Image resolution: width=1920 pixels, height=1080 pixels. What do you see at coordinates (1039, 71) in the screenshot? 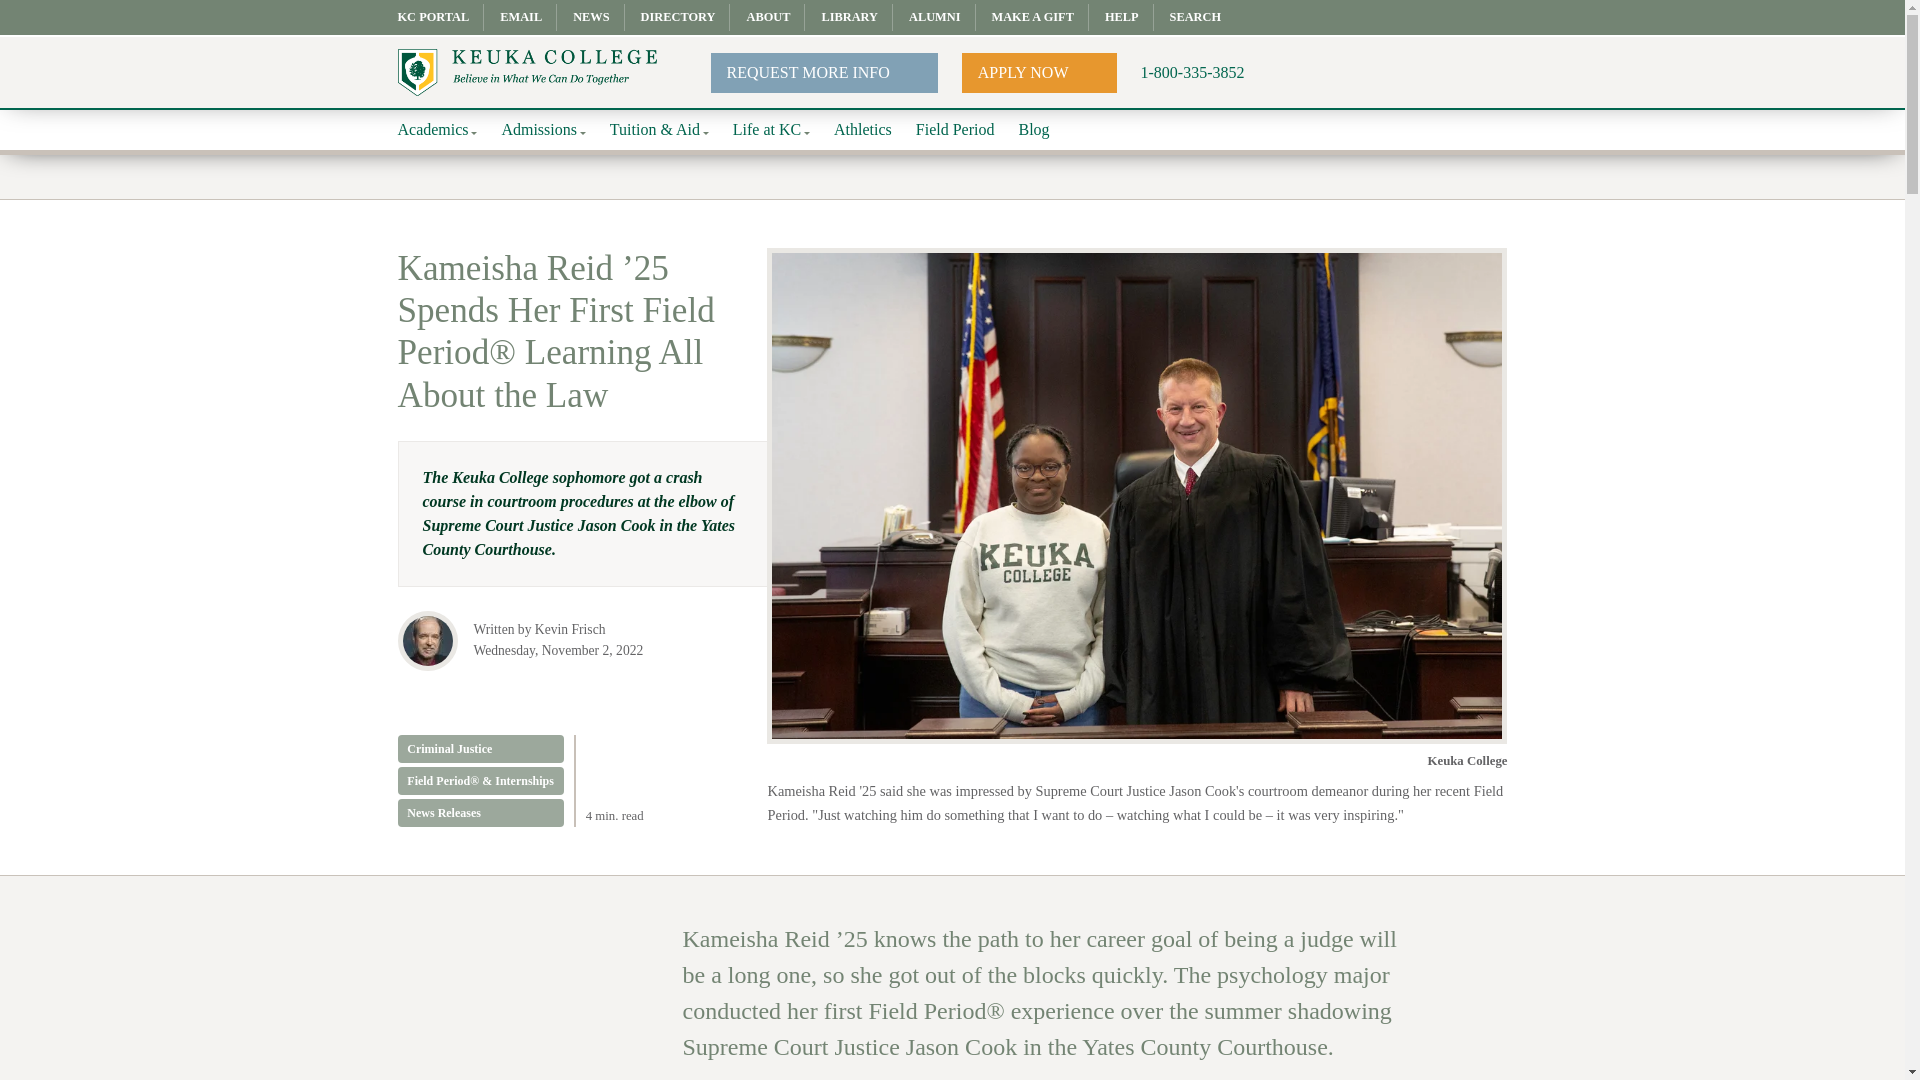
I see `APPLY NOW` at bounding box center [1039, 71].